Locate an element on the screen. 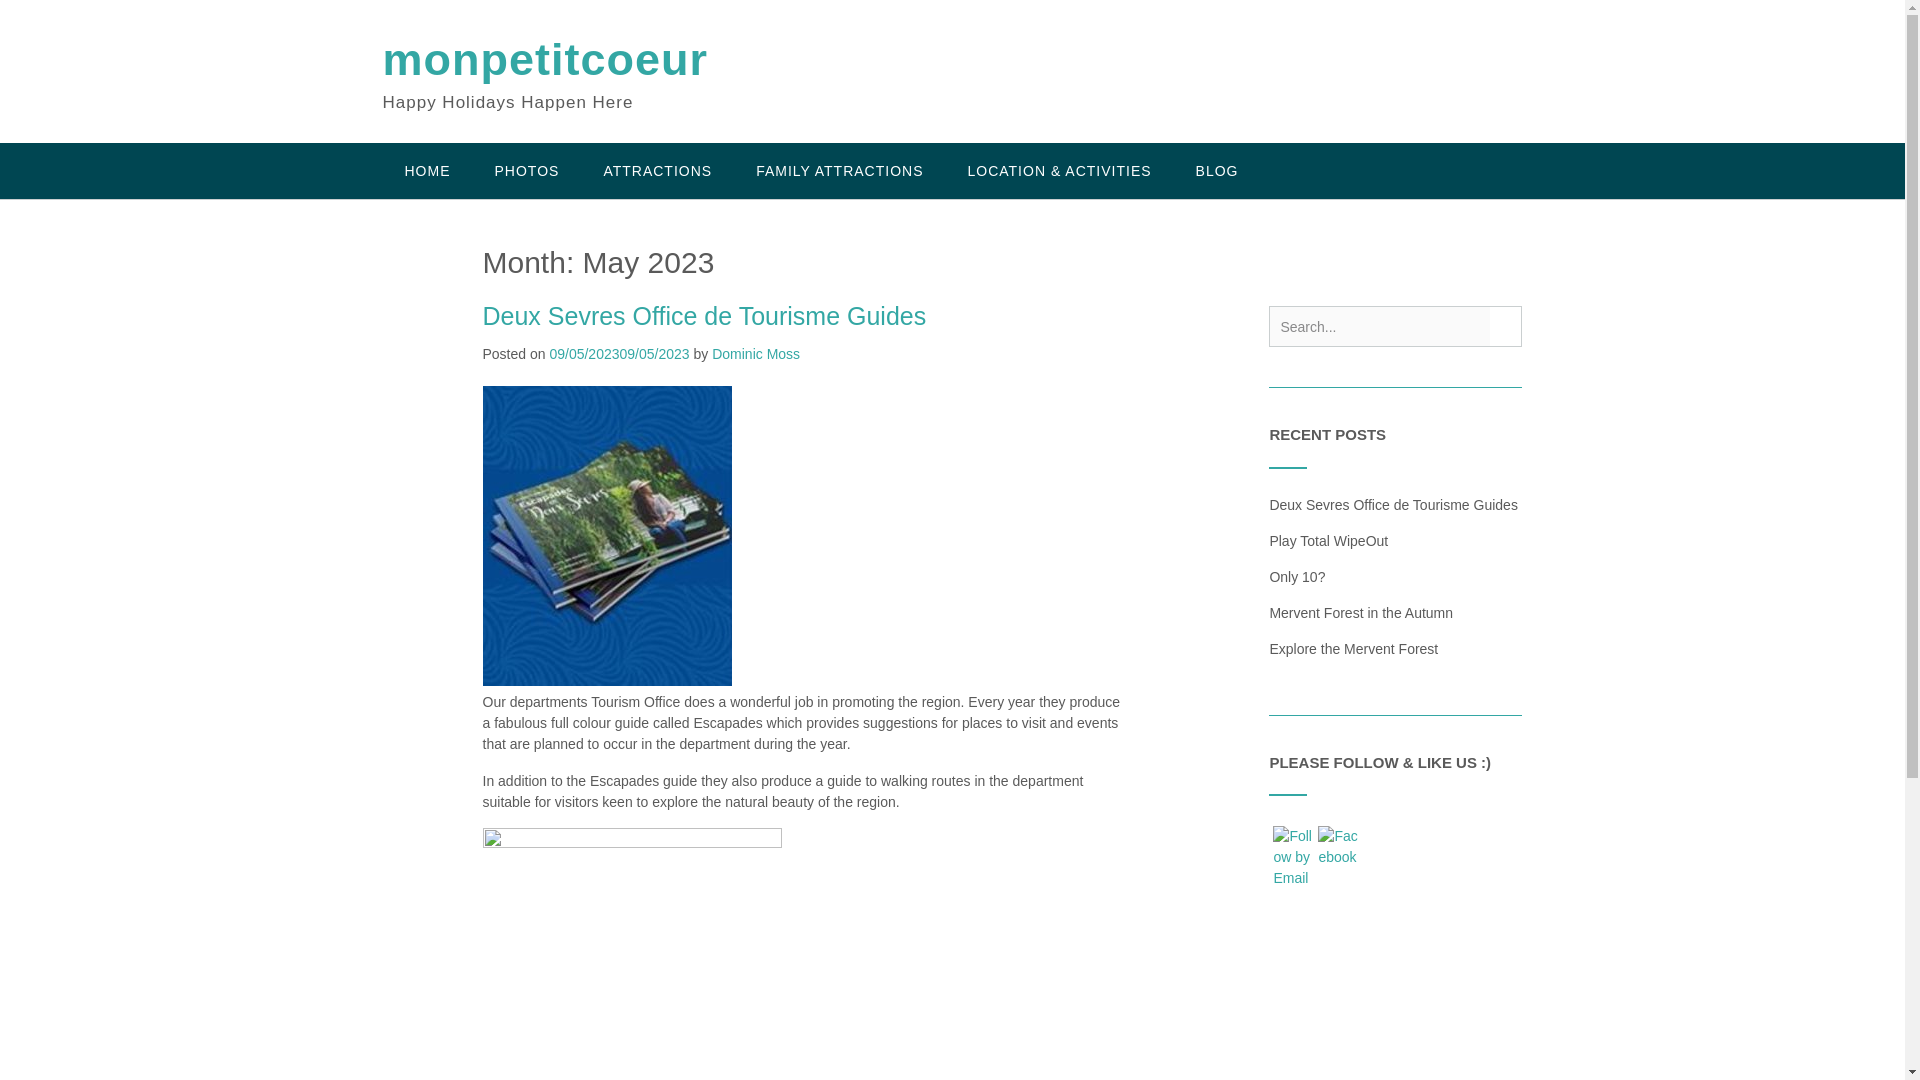  ATTRACTIONS is located at coordinates (657, 170).